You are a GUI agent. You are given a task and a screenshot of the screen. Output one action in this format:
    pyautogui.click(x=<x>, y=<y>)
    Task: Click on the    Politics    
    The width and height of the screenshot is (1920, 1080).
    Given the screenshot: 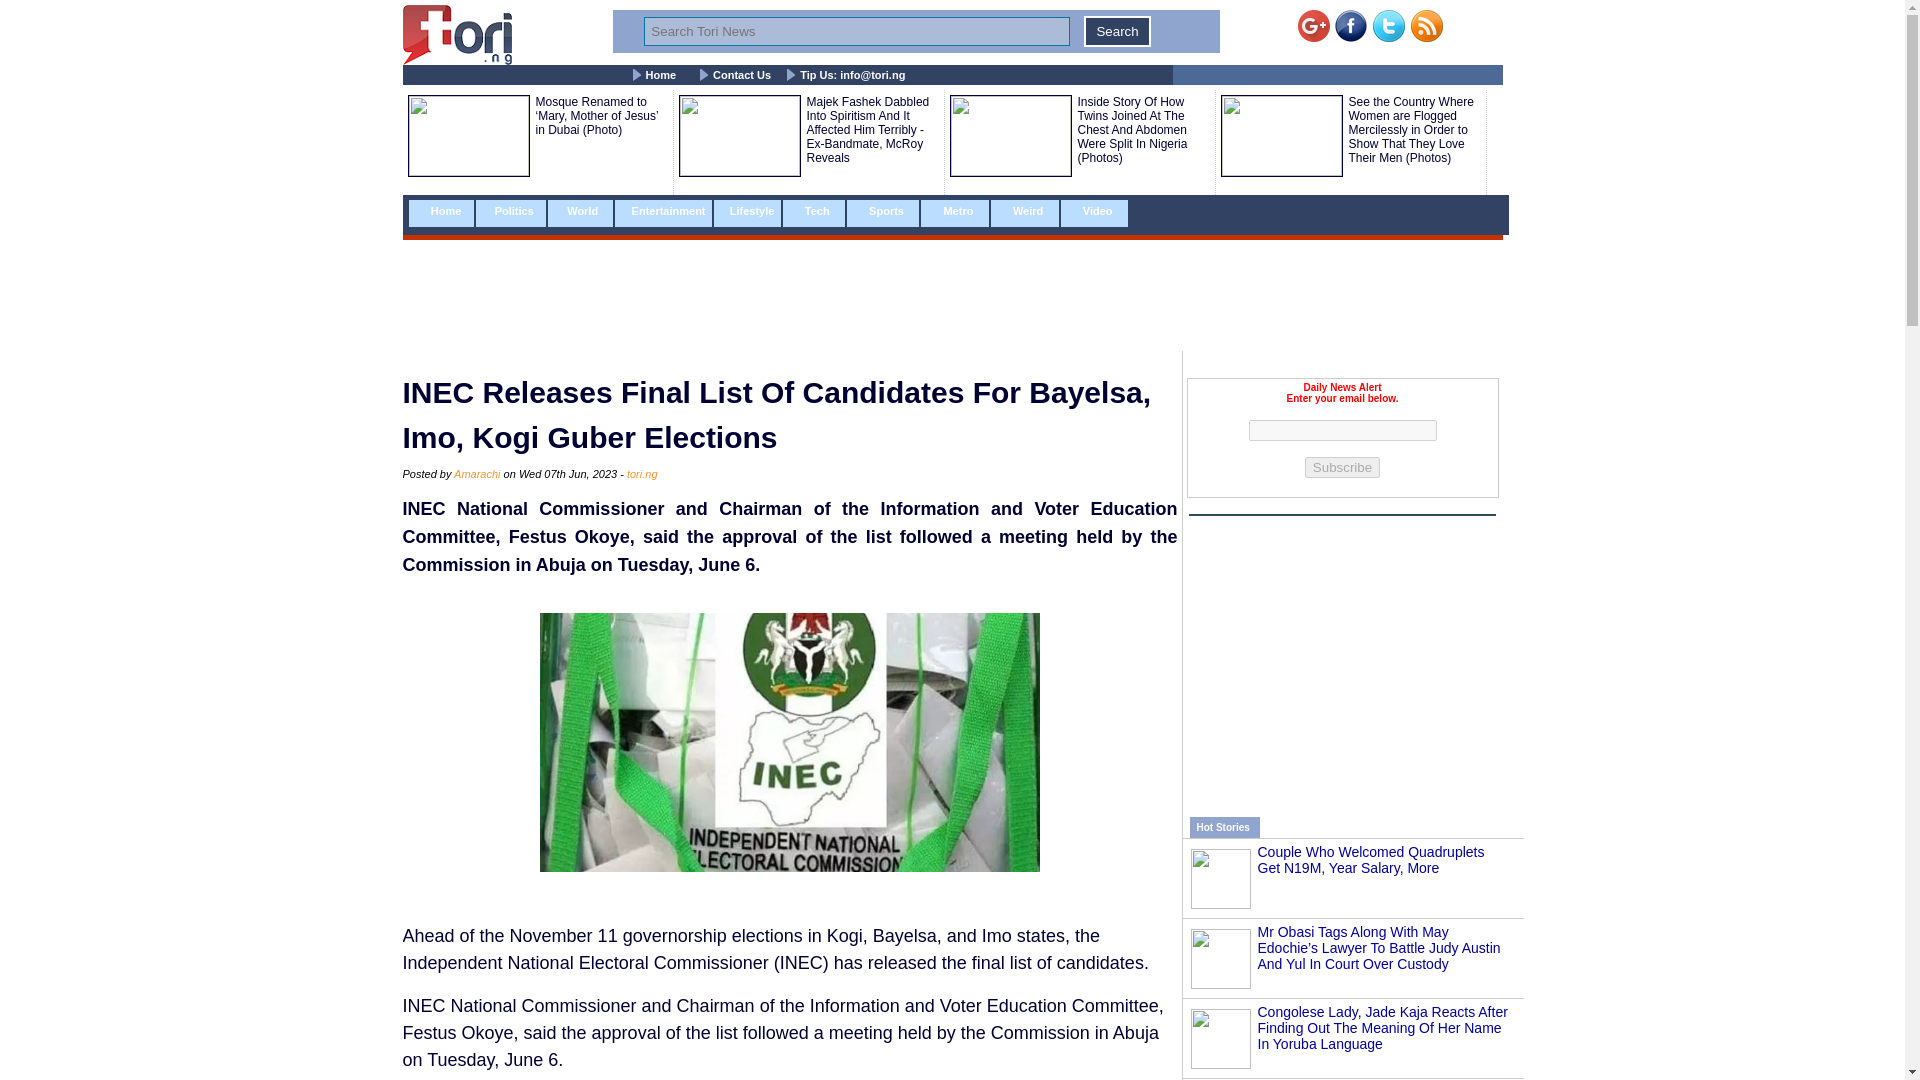 What is the action you would take?
    pyautogui.click(x=512, y=212)
    